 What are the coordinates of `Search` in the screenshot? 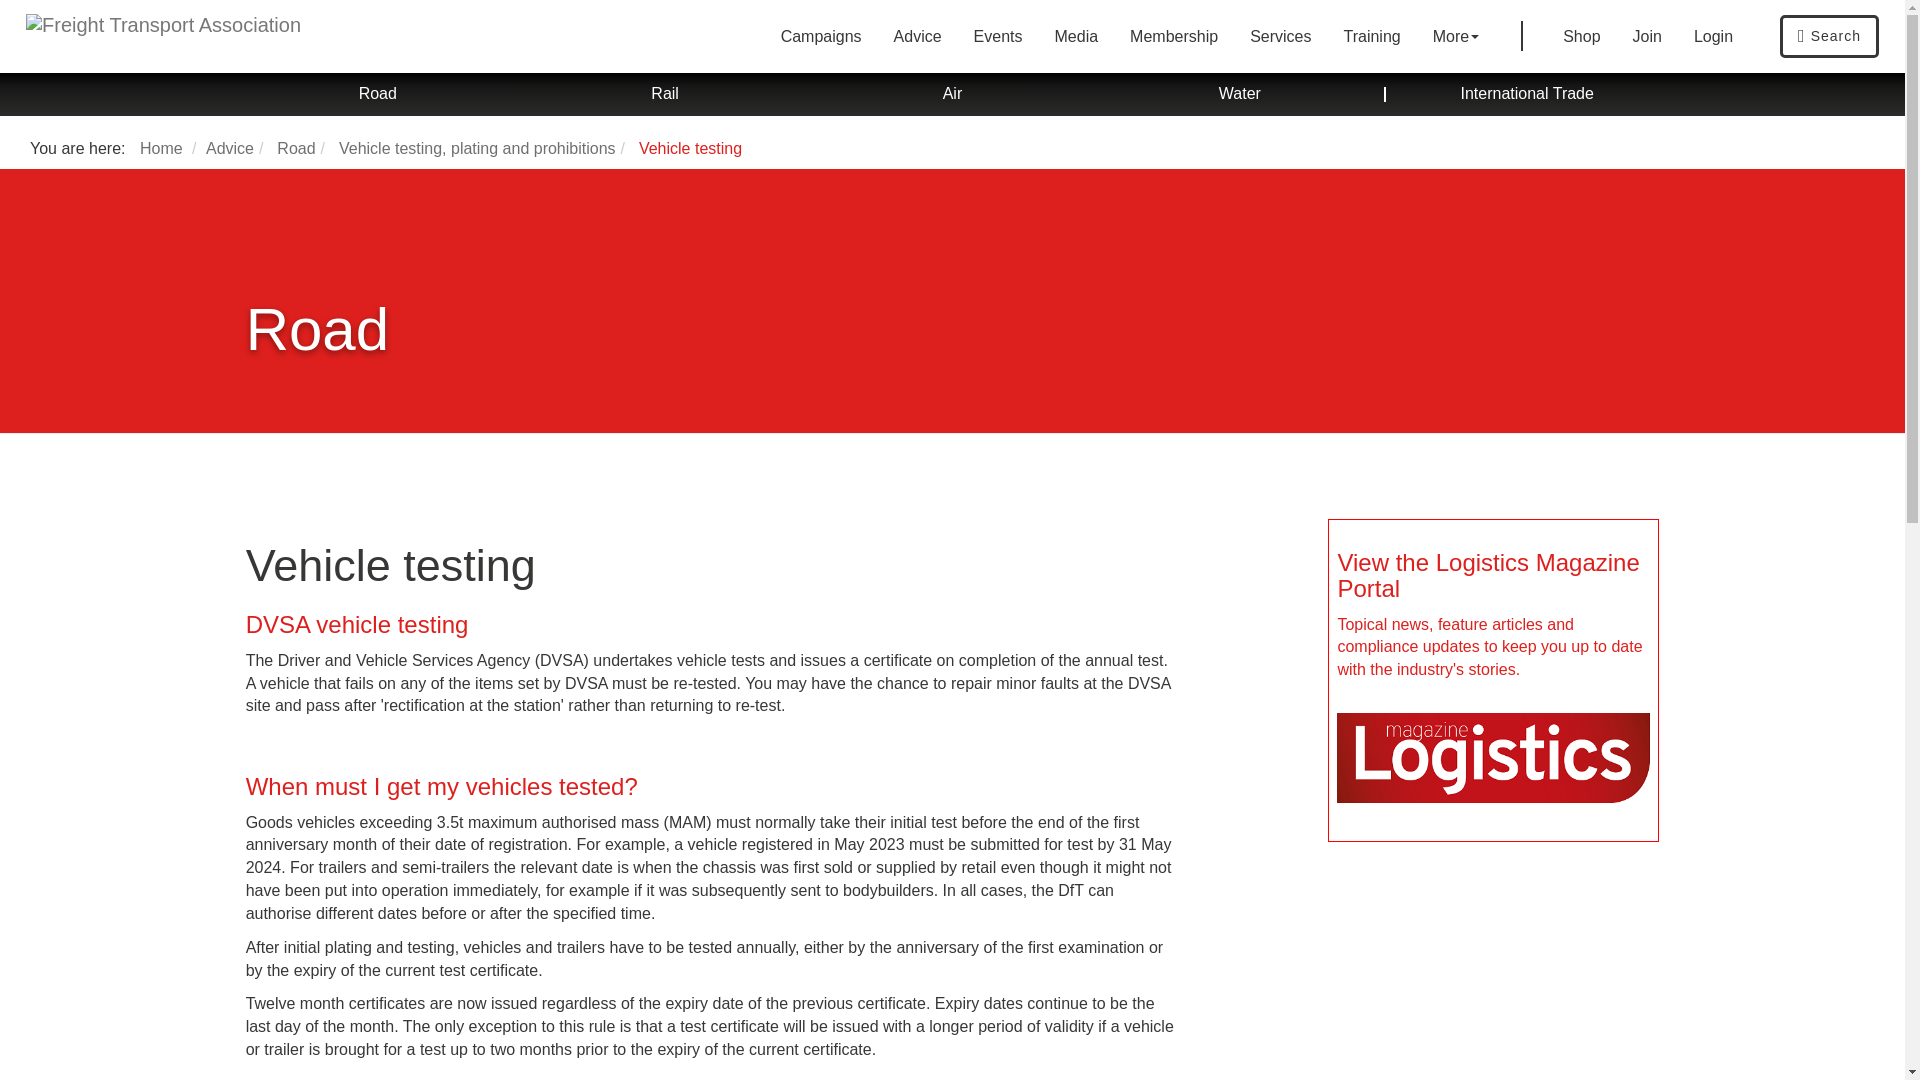 It's located at (1829, 36).